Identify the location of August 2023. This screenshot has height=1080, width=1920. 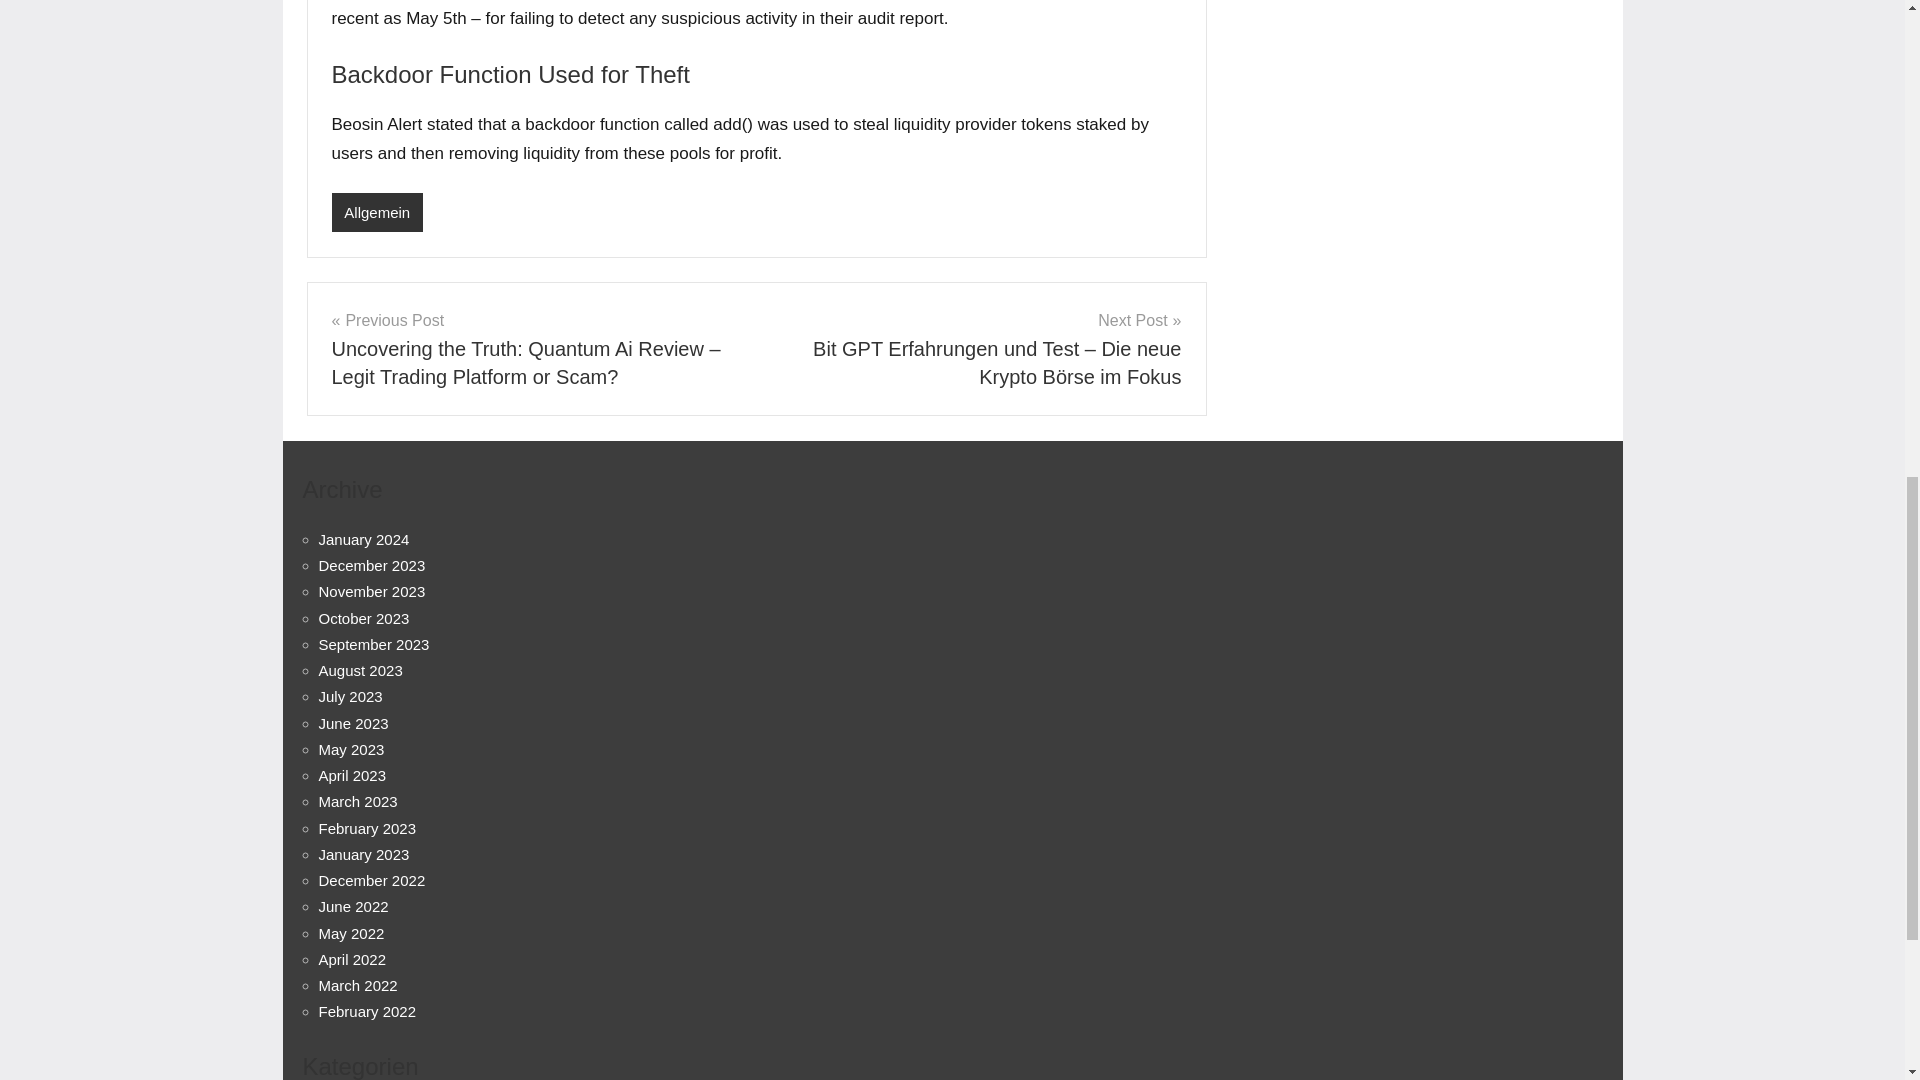
(360, 670).